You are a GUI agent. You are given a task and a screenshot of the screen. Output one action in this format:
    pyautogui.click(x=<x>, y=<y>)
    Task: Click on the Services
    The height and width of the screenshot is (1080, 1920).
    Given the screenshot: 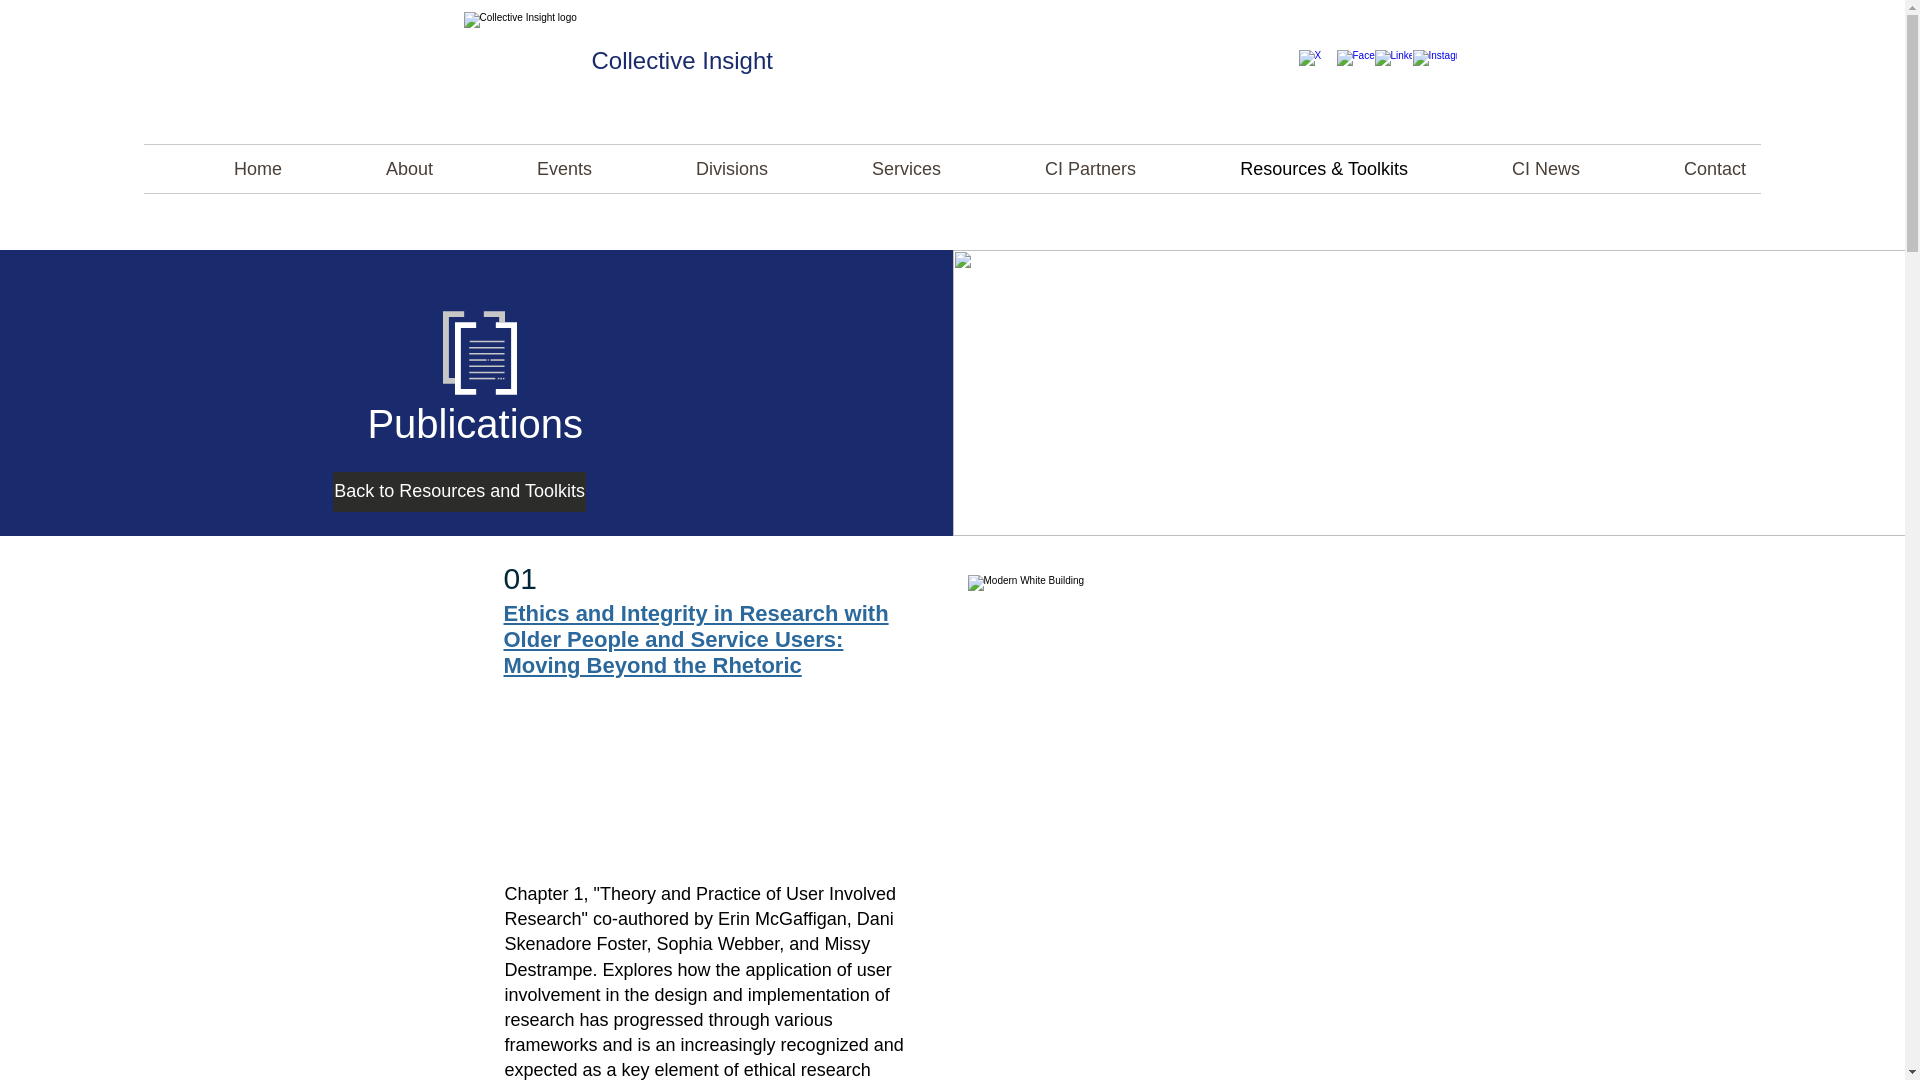 What is the action you would take?
    pyautogui.click(x=870, y=168)
    